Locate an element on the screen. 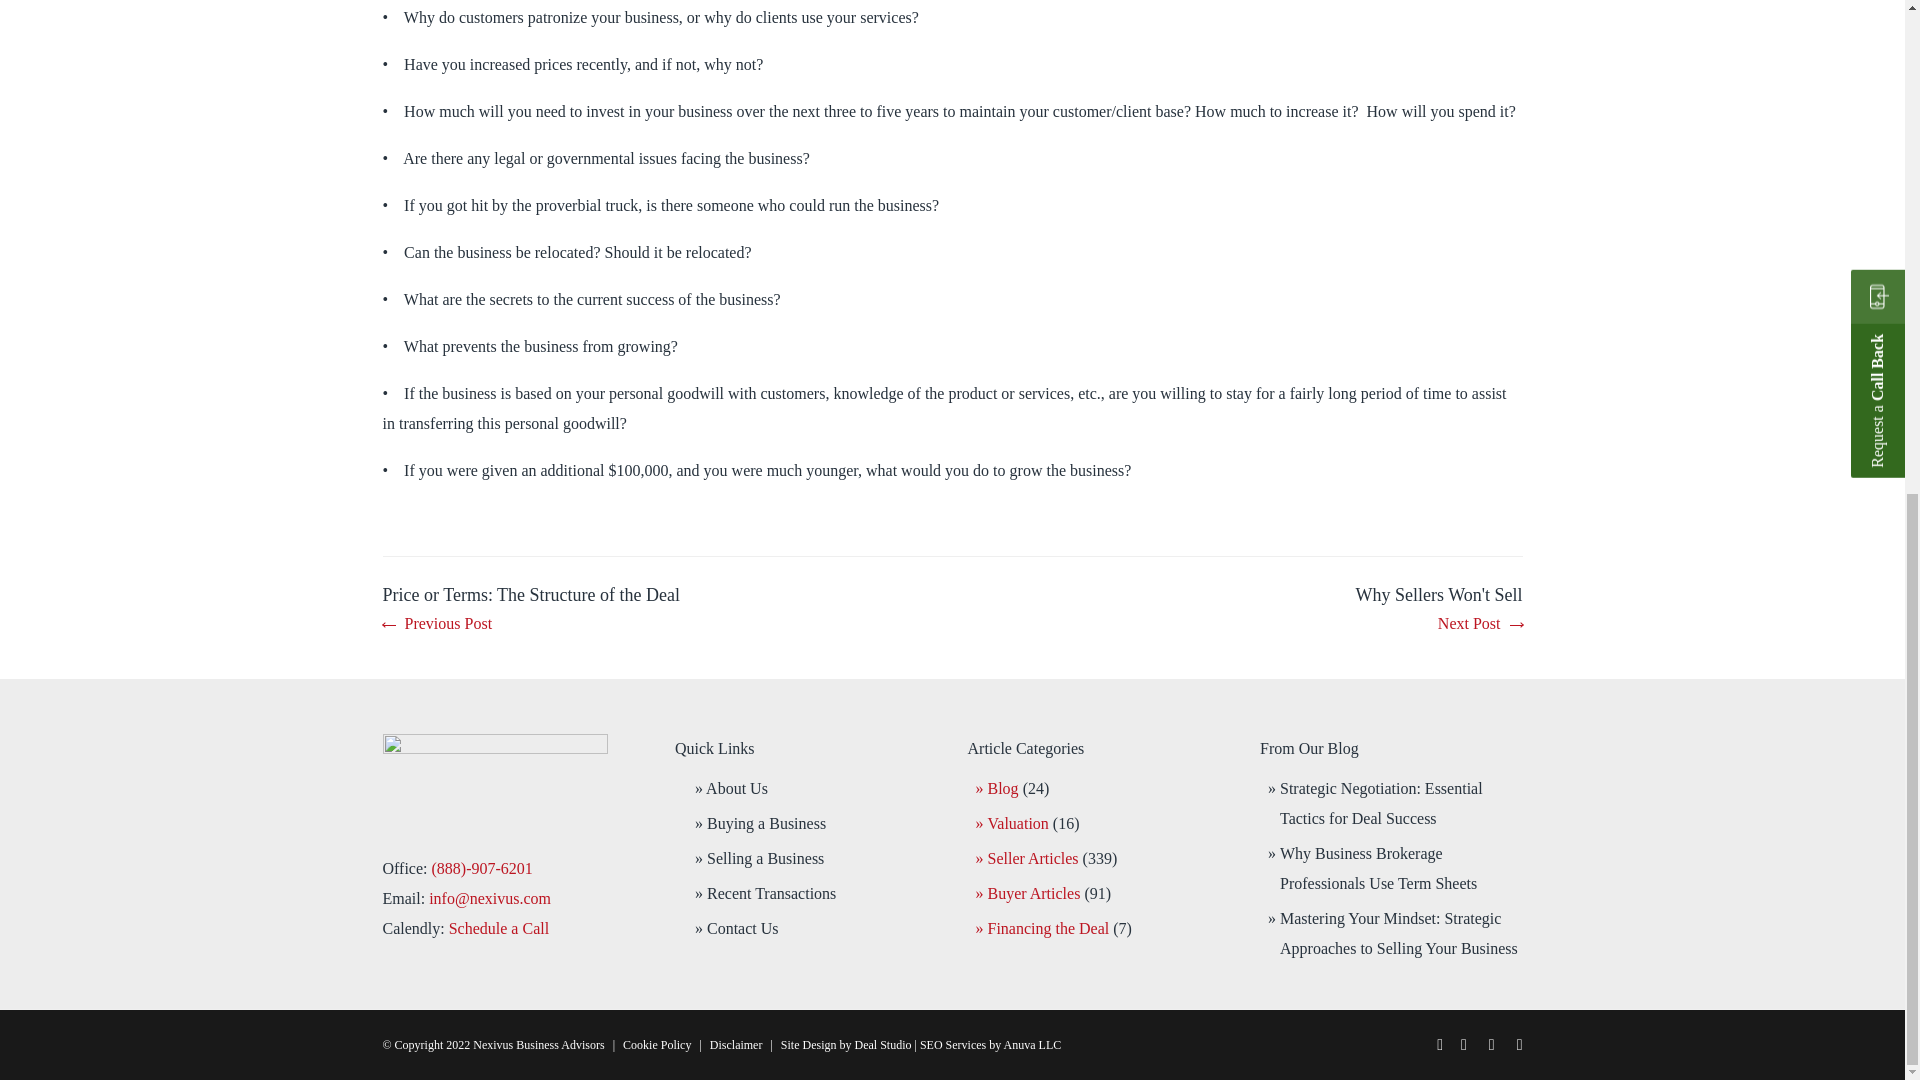  View all posts filed under Valuation is located at coordinates (1018, 823).